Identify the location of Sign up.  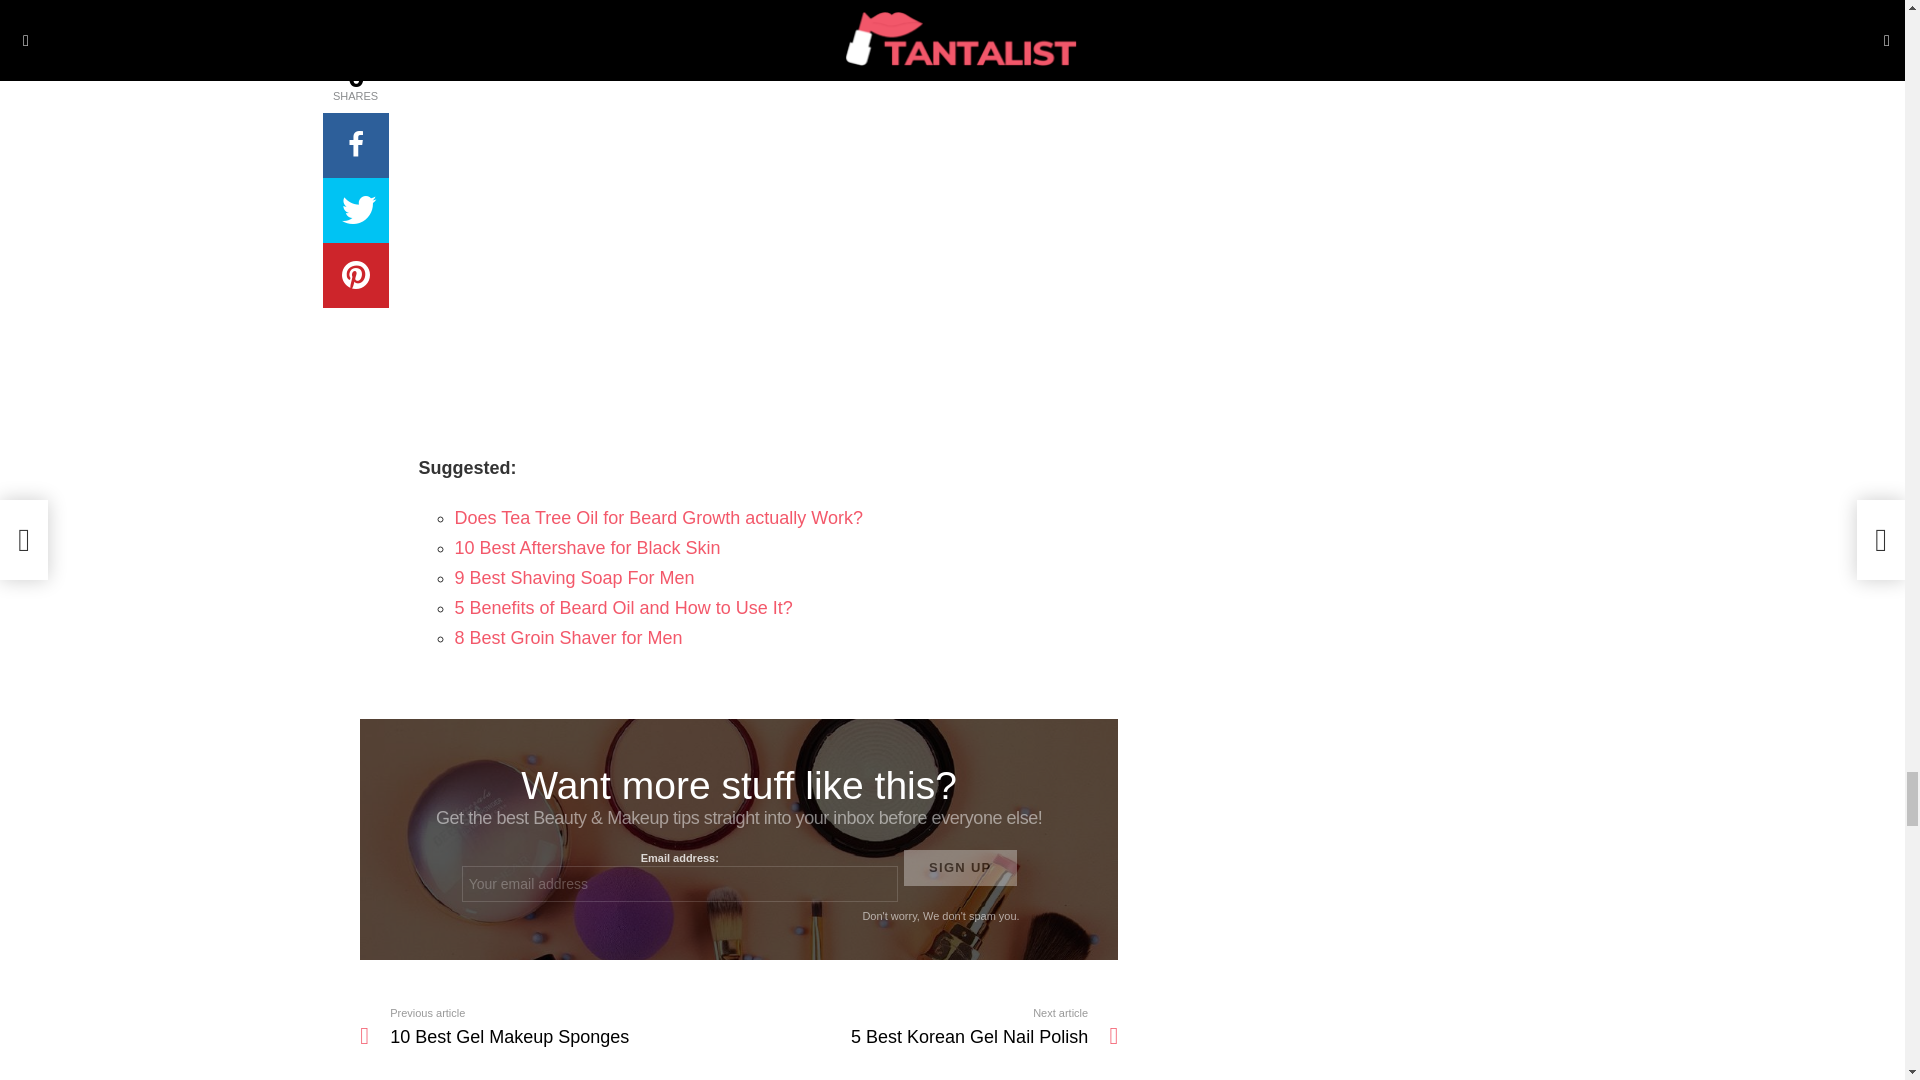
(960, 867).